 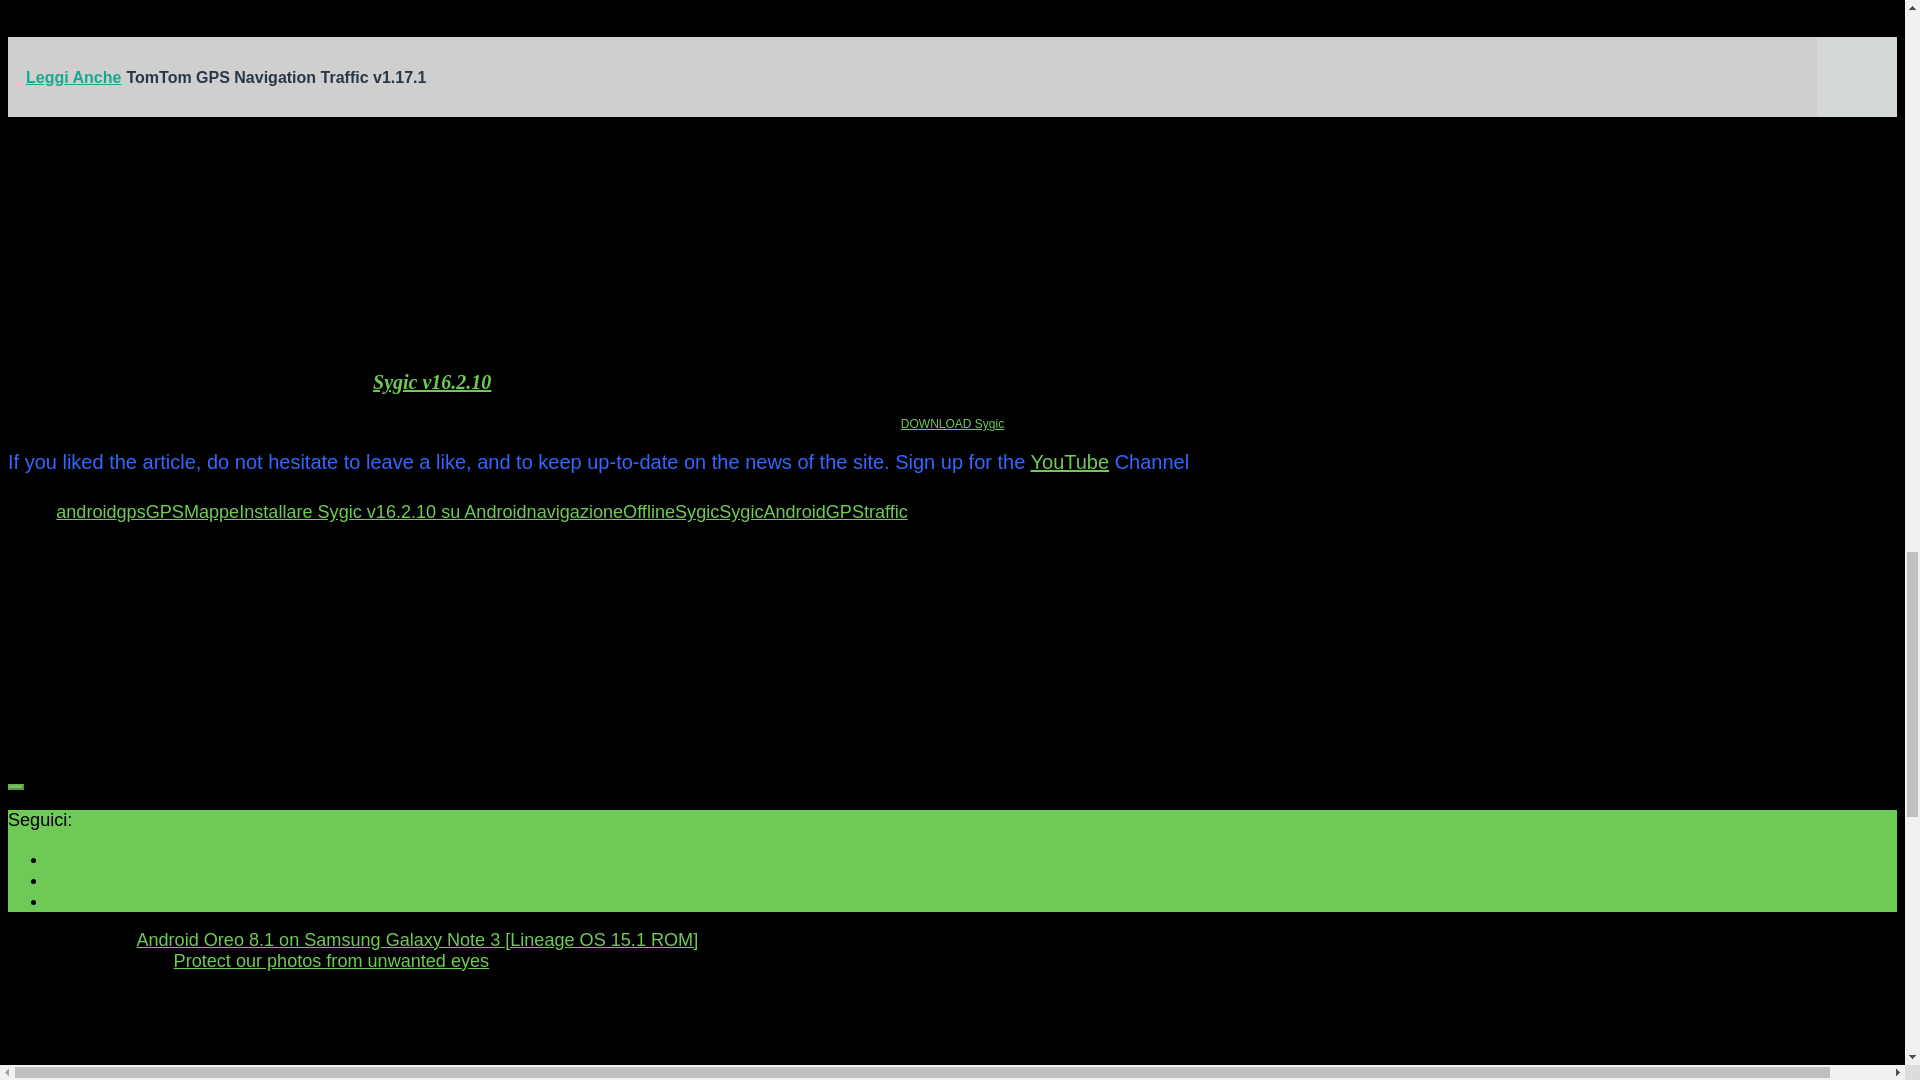 I want to click on GPSMappe, so click(x=192, y=512).